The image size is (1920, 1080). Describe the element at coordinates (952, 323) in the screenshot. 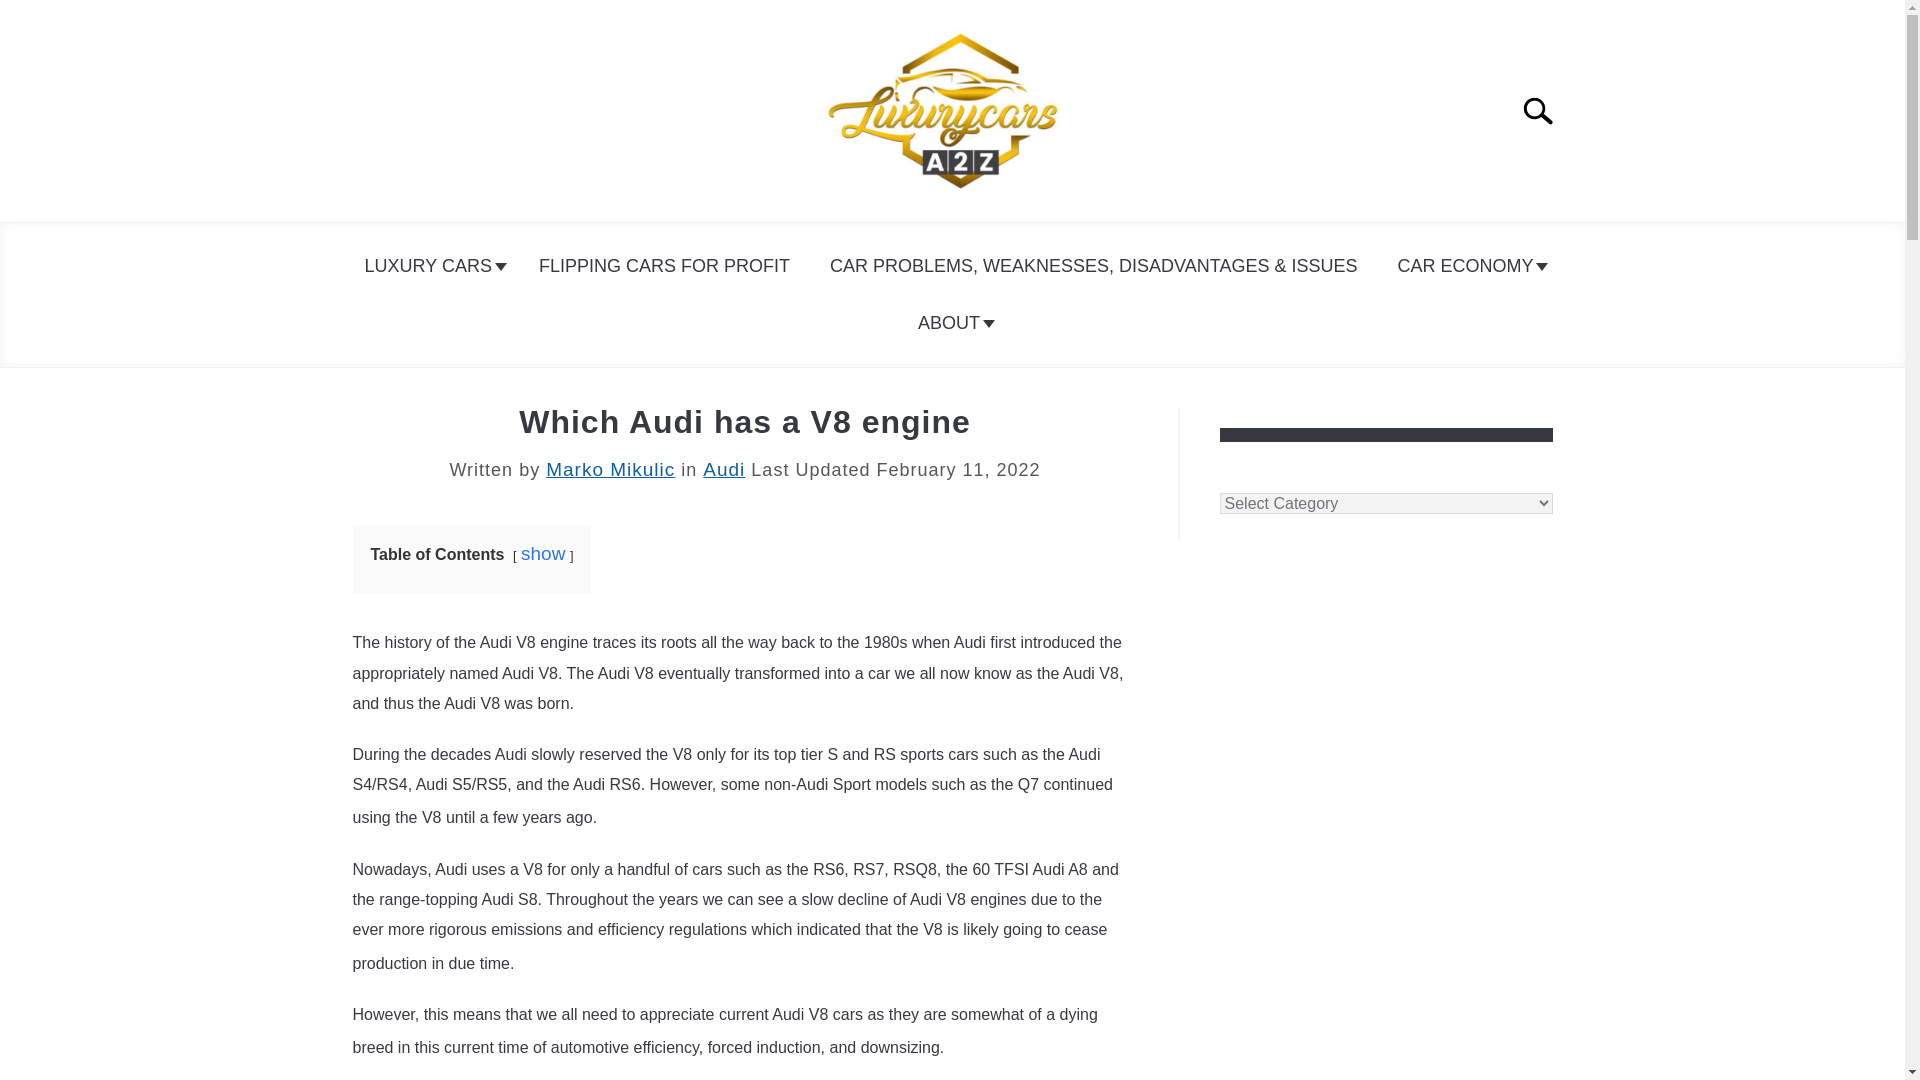

I see `ABOUT` at that location.